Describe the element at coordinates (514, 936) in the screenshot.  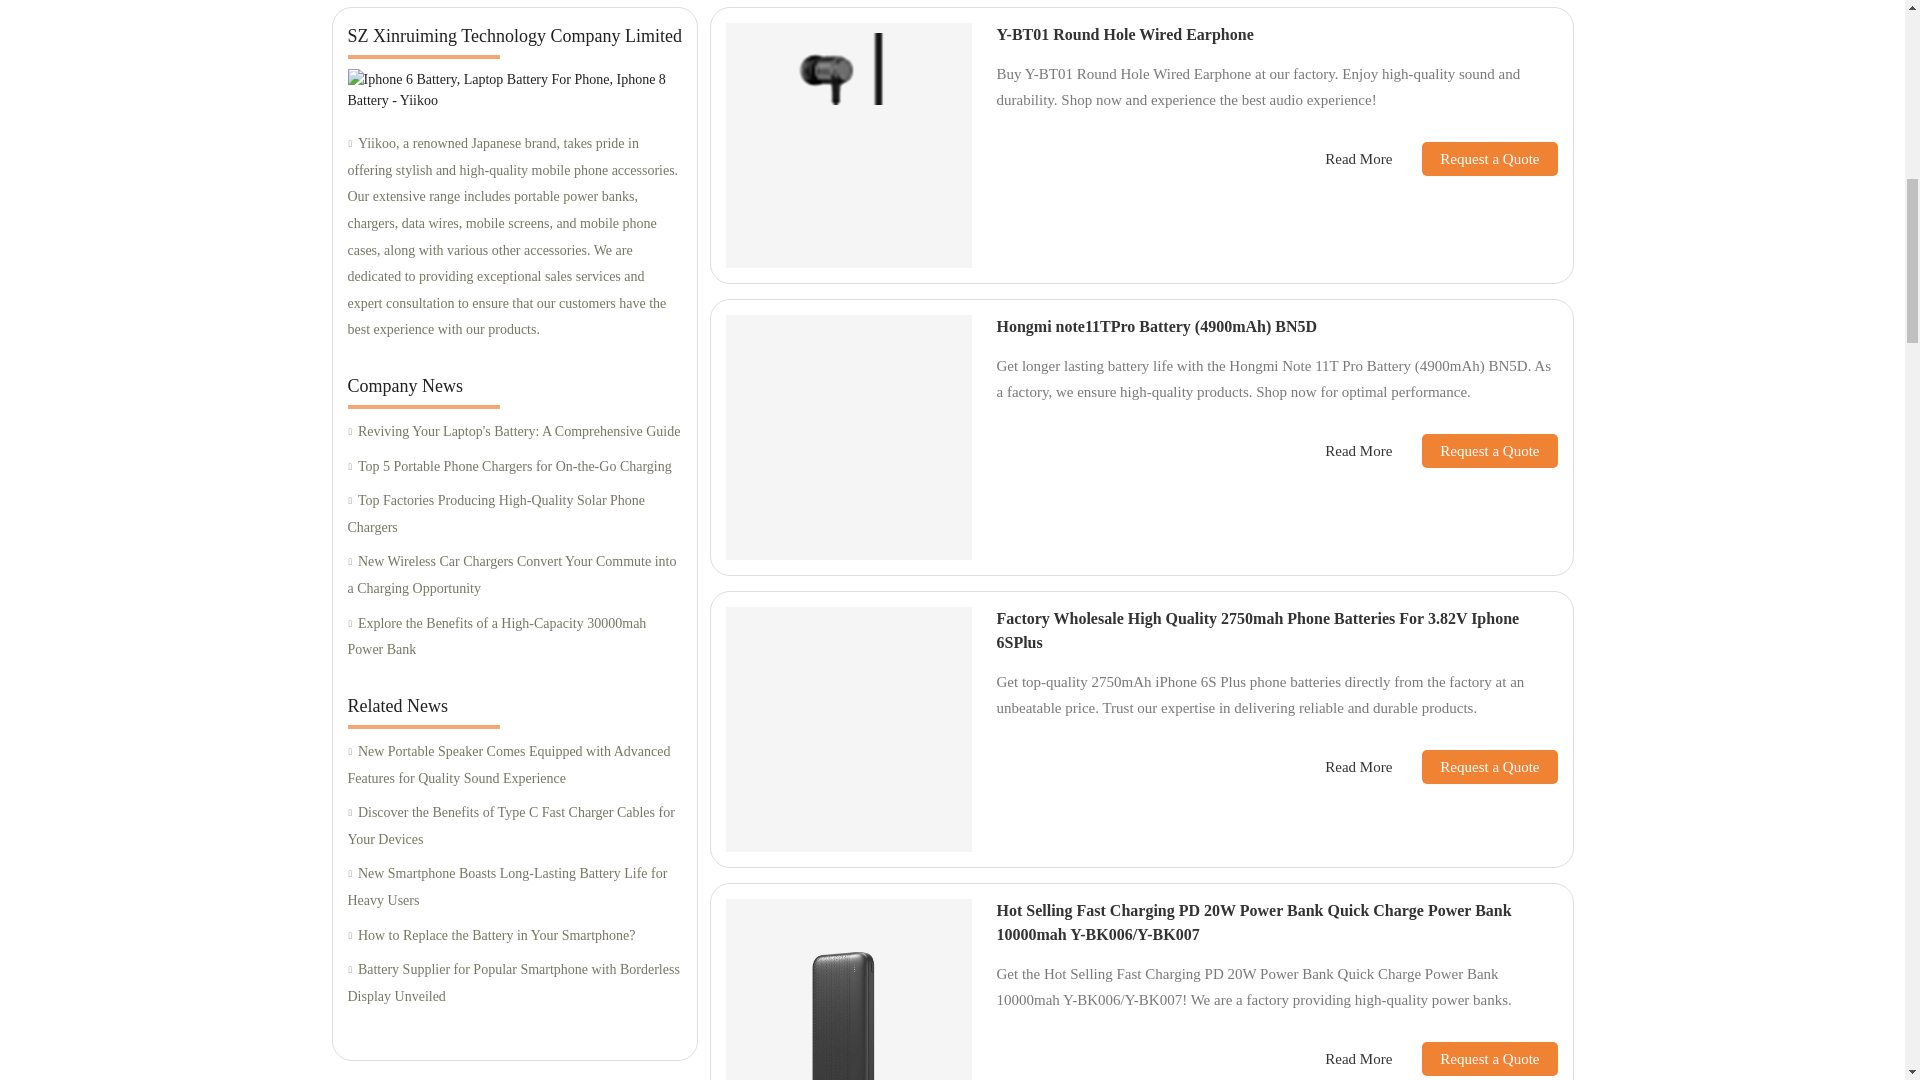
I see `How to Replace the Battery in Your Smartphone?` at that location.